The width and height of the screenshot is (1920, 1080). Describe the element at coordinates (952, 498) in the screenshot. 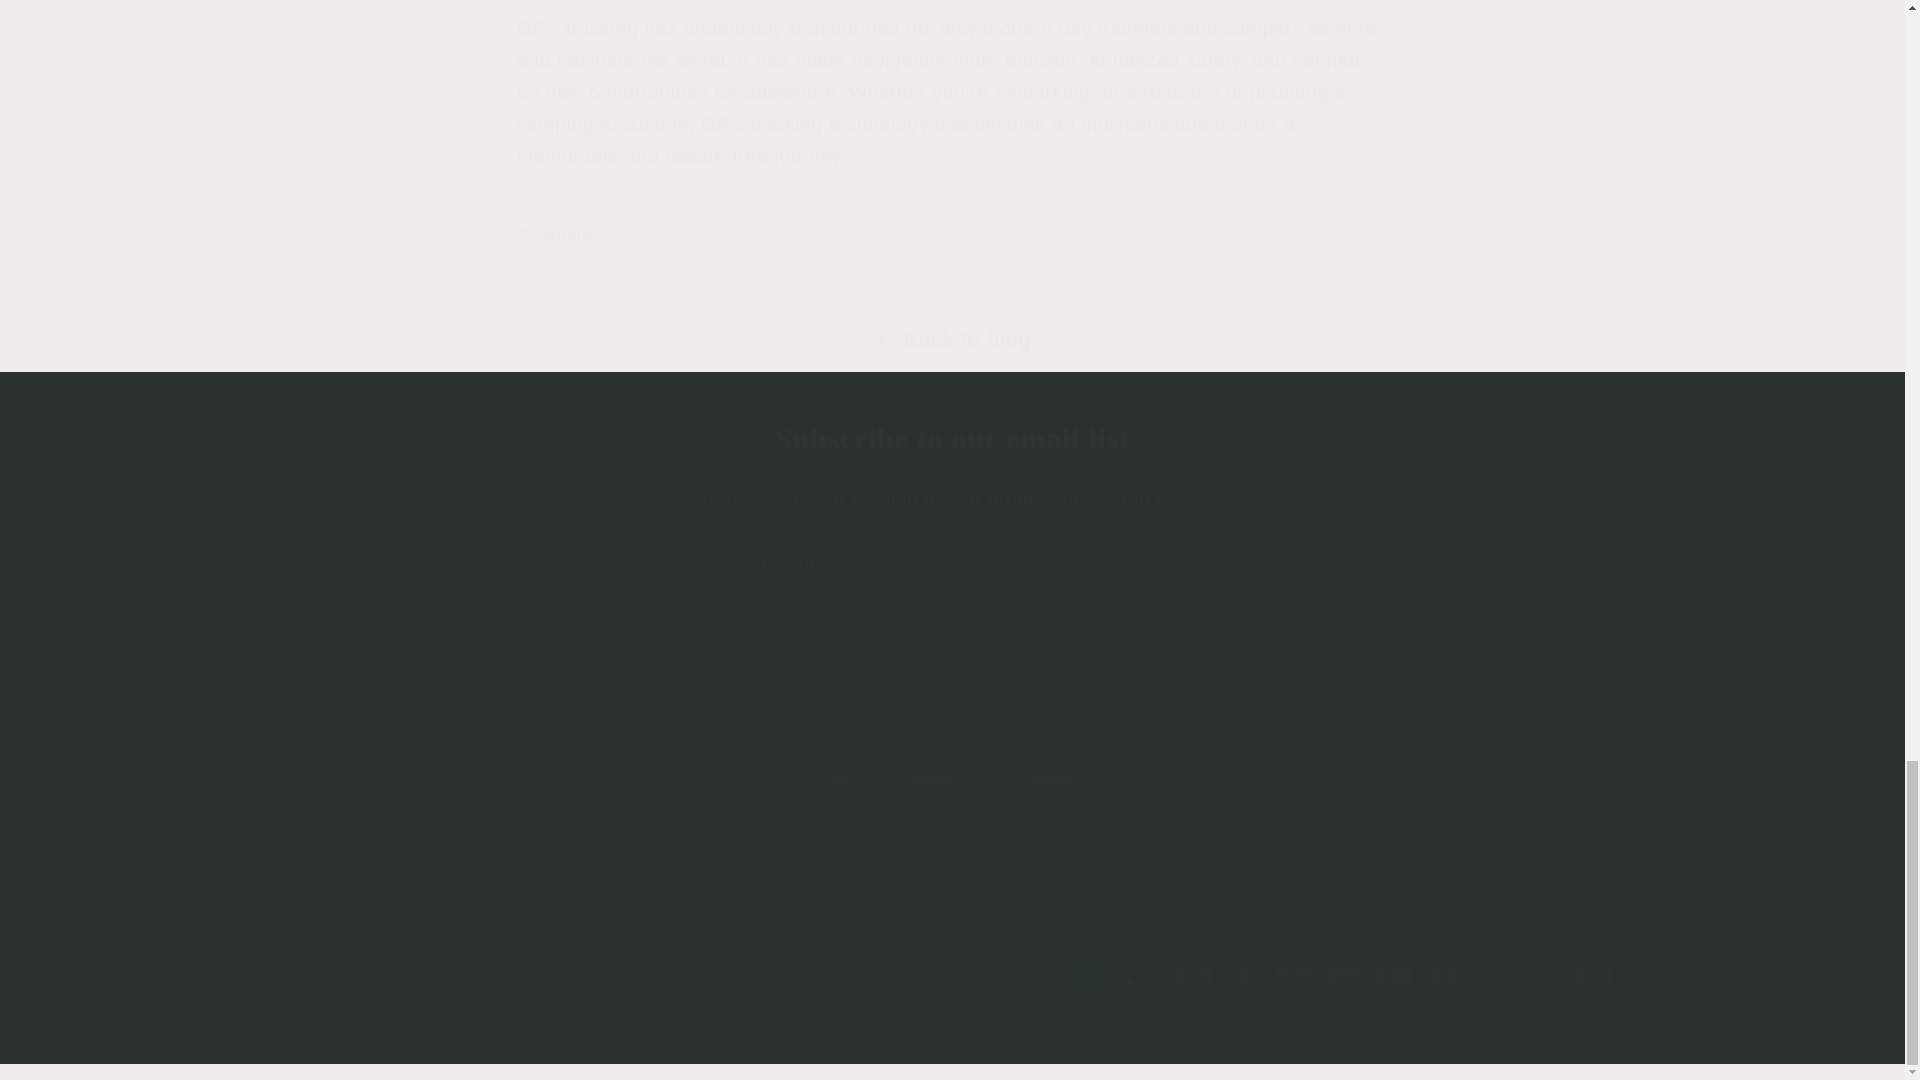

I see `Subscribe to our mailing list for product news and more.` at that location.